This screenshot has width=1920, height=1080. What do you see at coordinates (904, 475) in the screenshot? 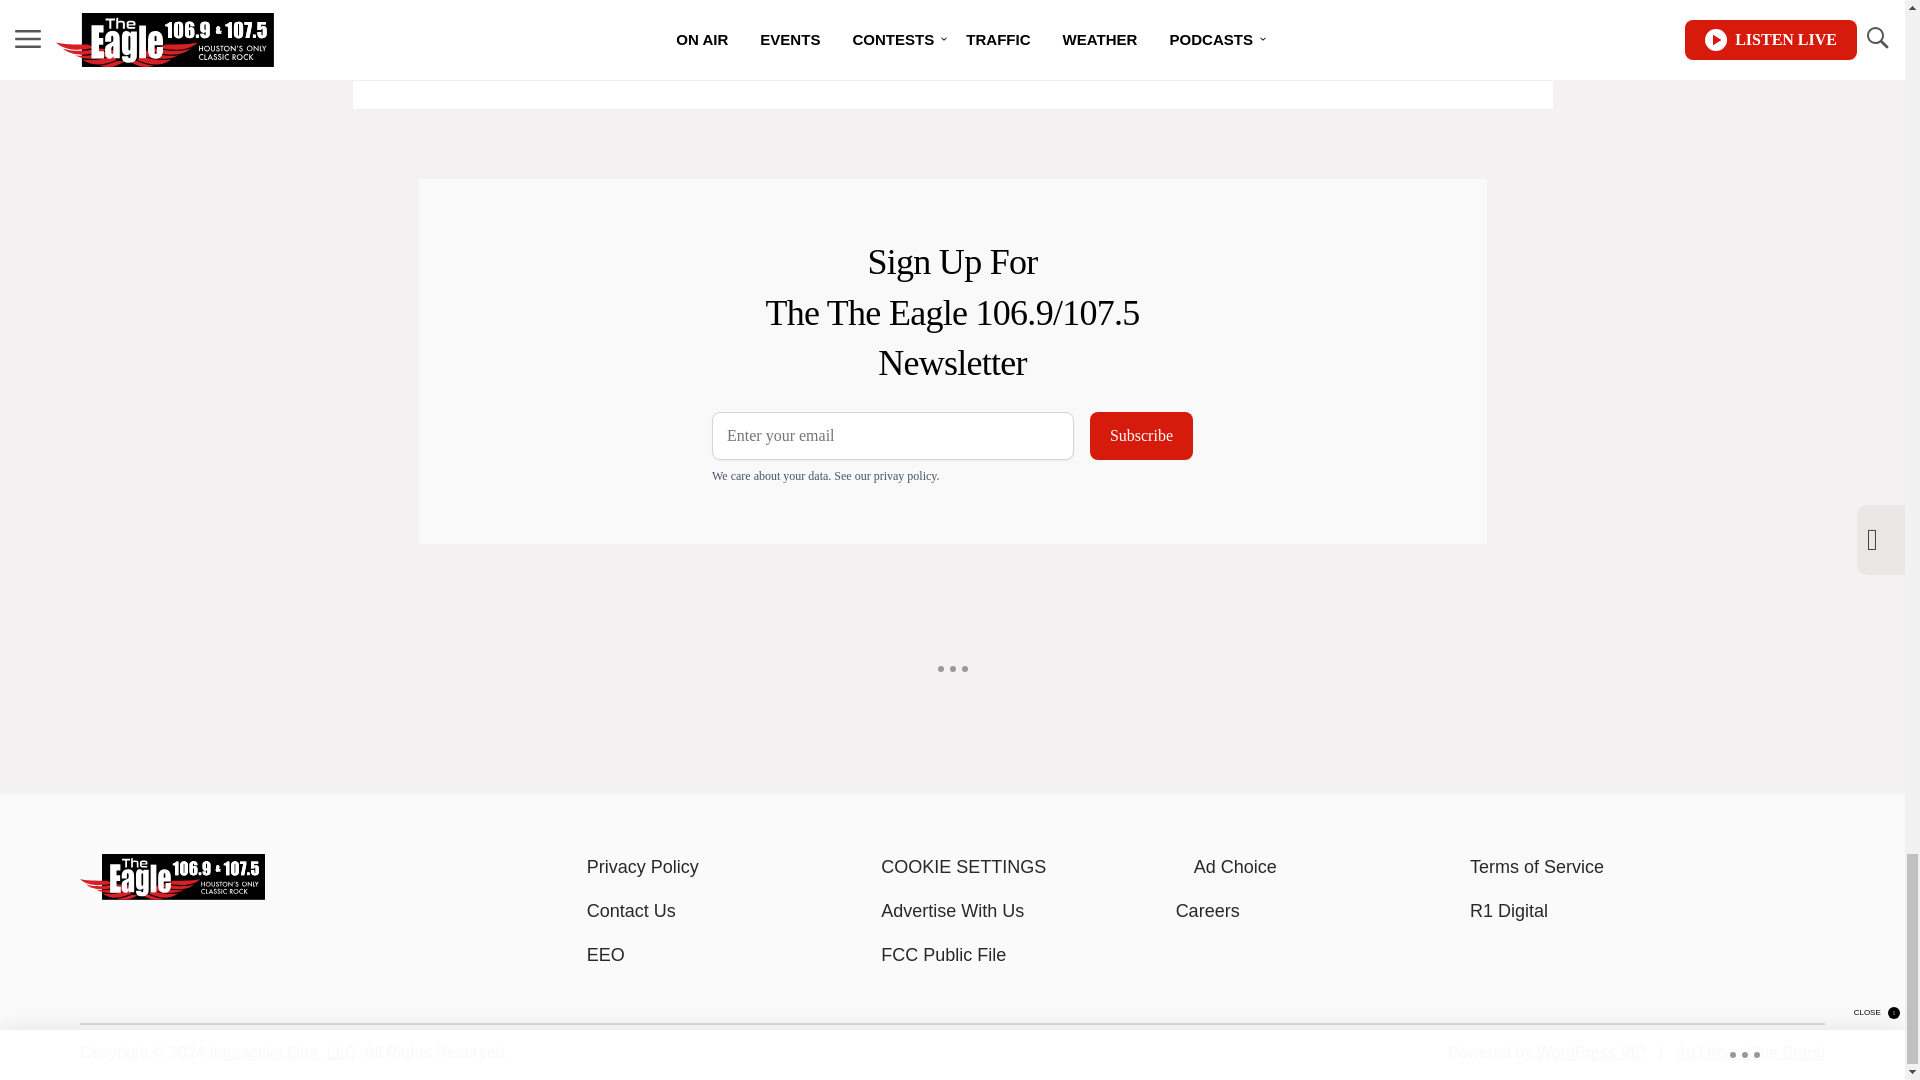
I see `privay policy` at bounding box center [904, 475].